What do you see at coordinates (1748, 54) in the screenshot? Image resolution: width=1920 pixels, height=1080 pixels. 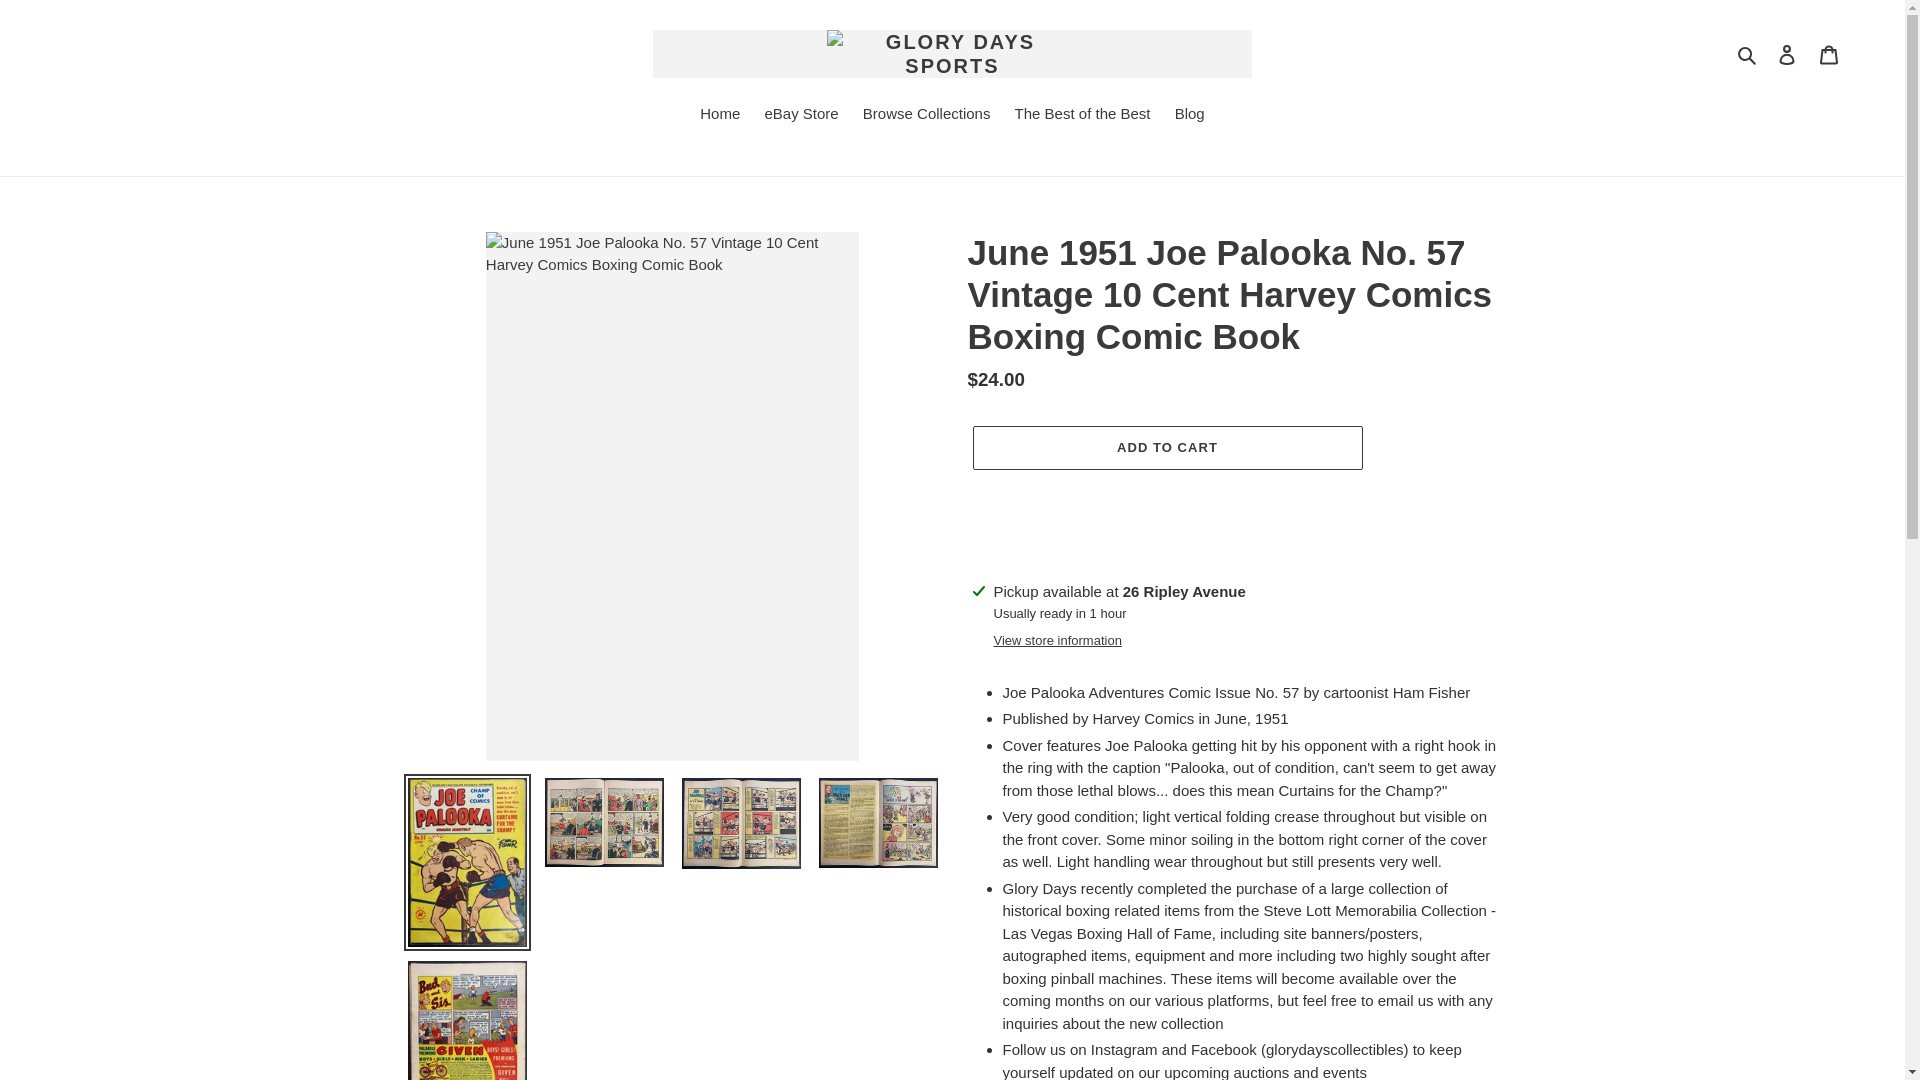 I see `Search` at bounding box center [1748, 54].